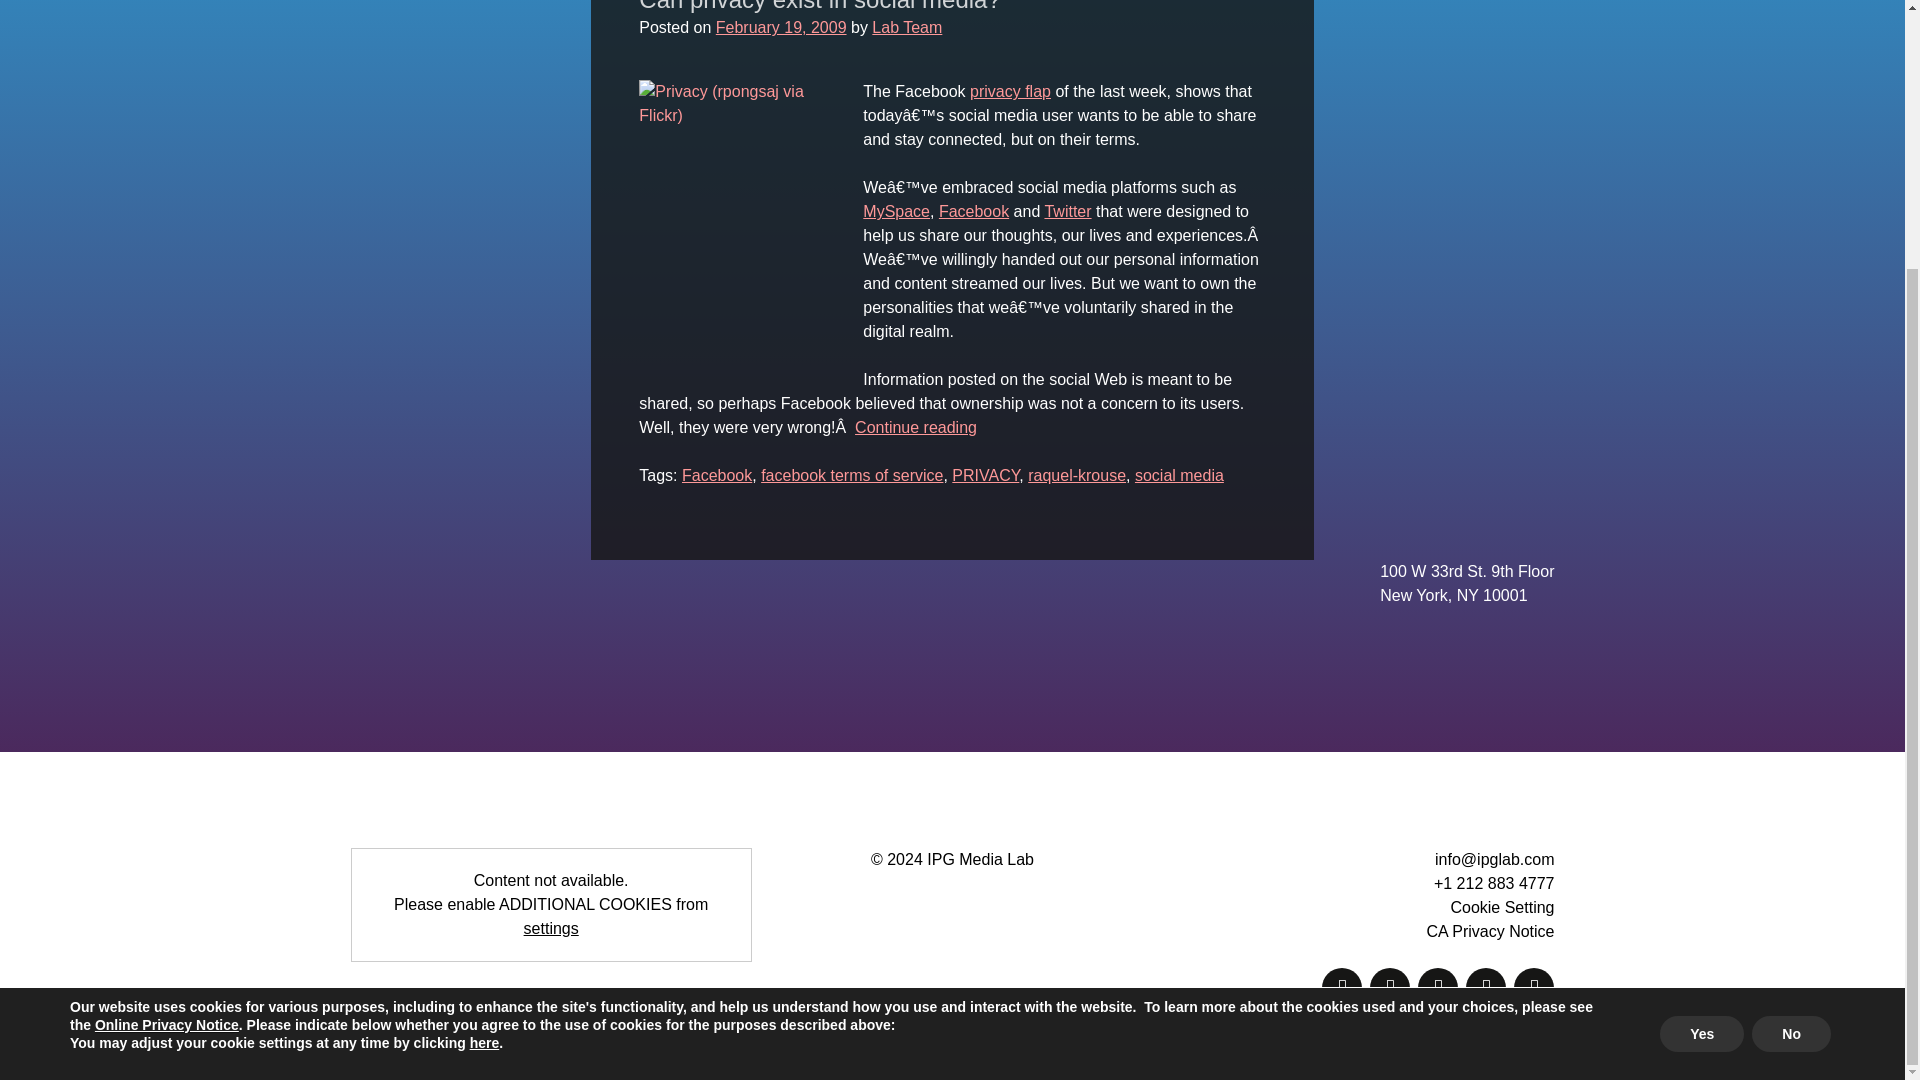 The height and width of the screenshot is (1080, 1920). What do you see at coordinates (1342, 987) in the screenshot?
I see `Medium` at bounding box center [1342, 987].